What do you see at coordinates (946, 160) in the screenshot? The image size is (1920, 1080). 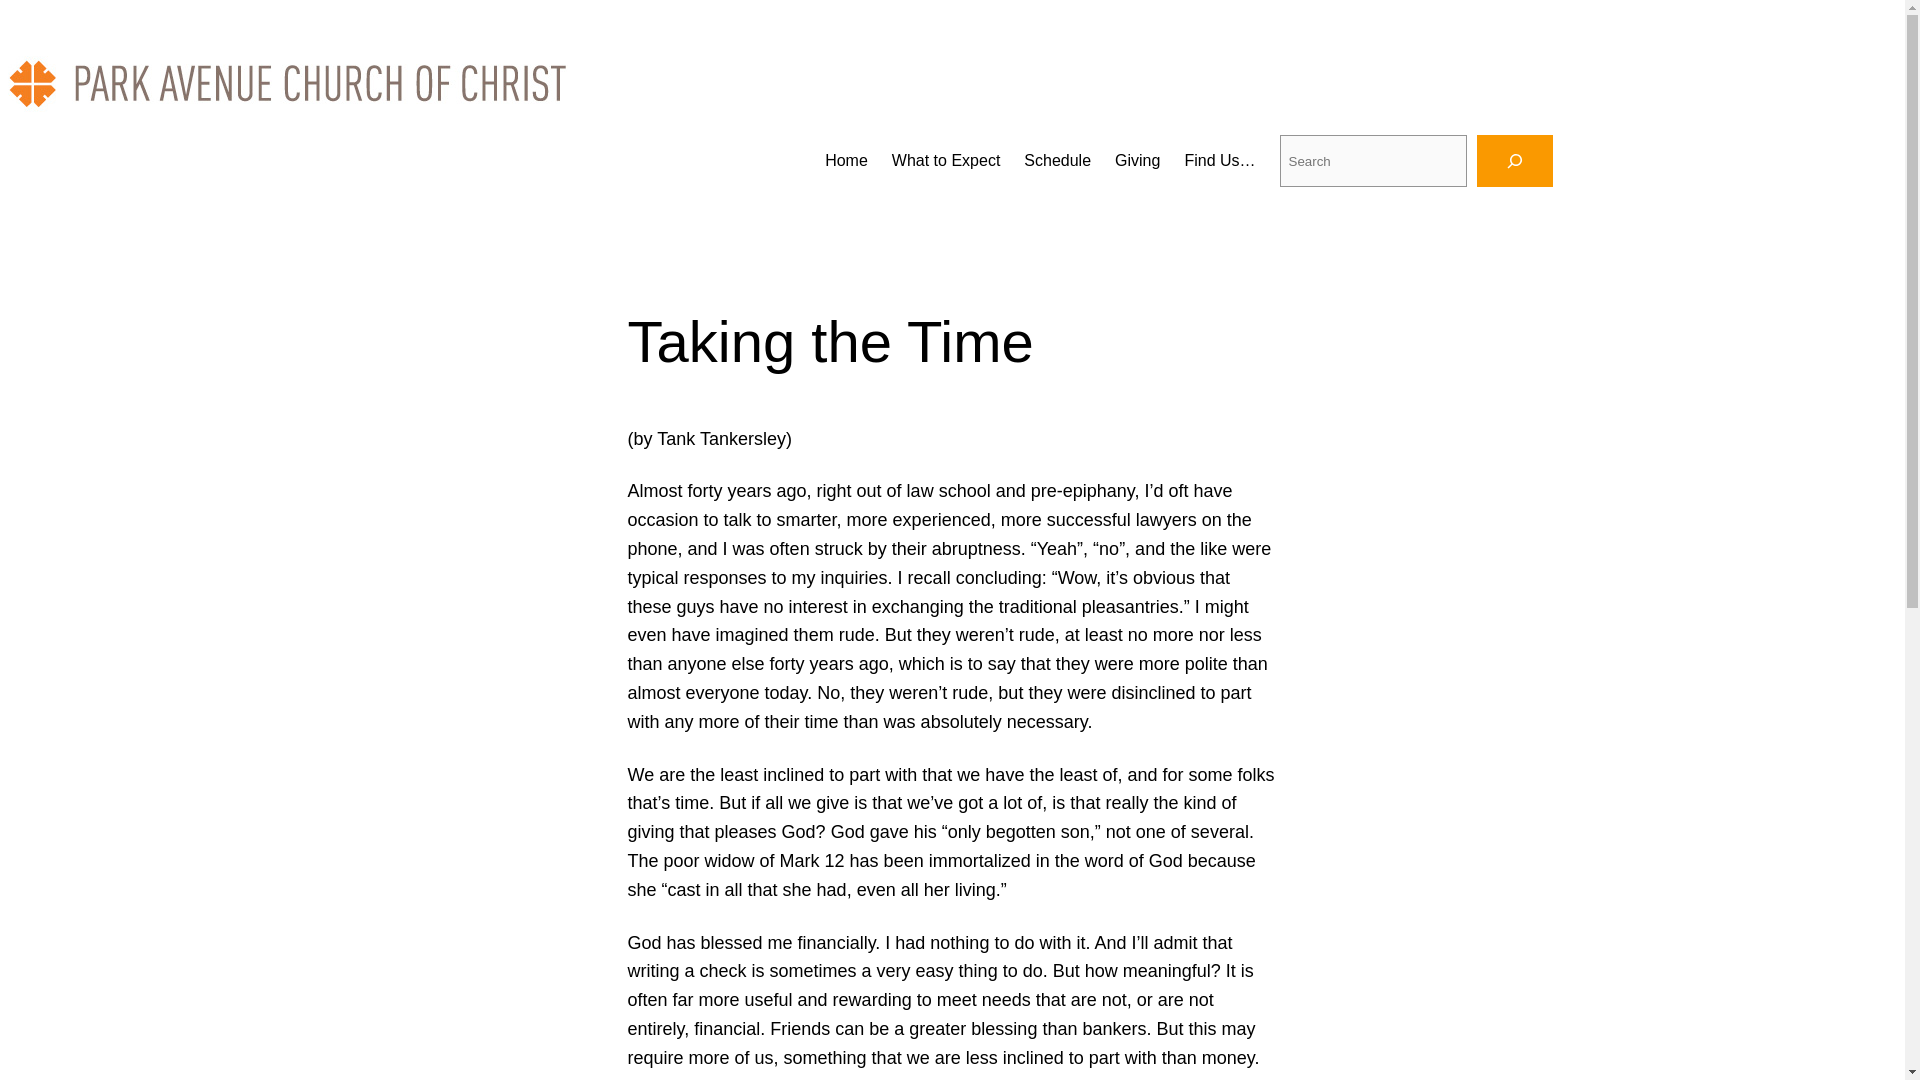 I see `What to Expect` at bounding box center [946, 160].